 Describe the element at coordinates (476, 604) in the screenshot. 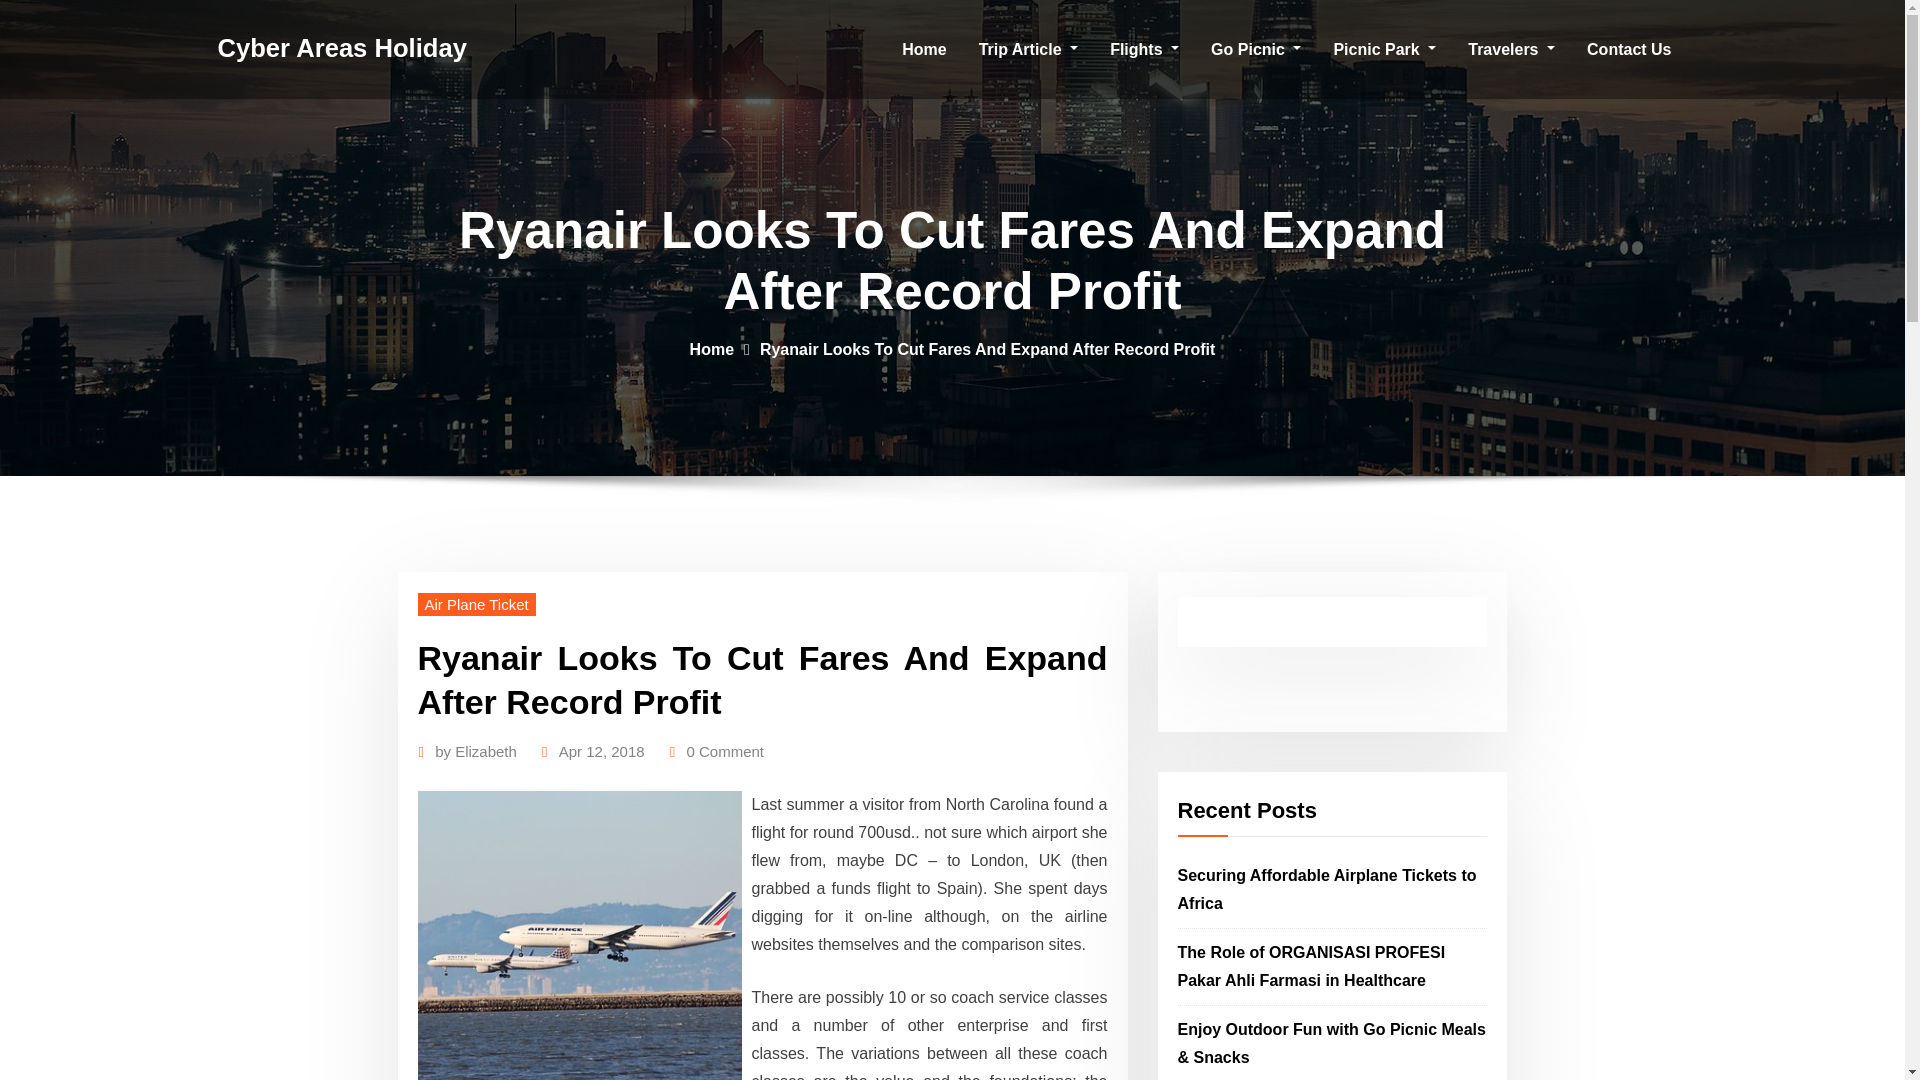

I see `Air Plane Ticket` at that location.